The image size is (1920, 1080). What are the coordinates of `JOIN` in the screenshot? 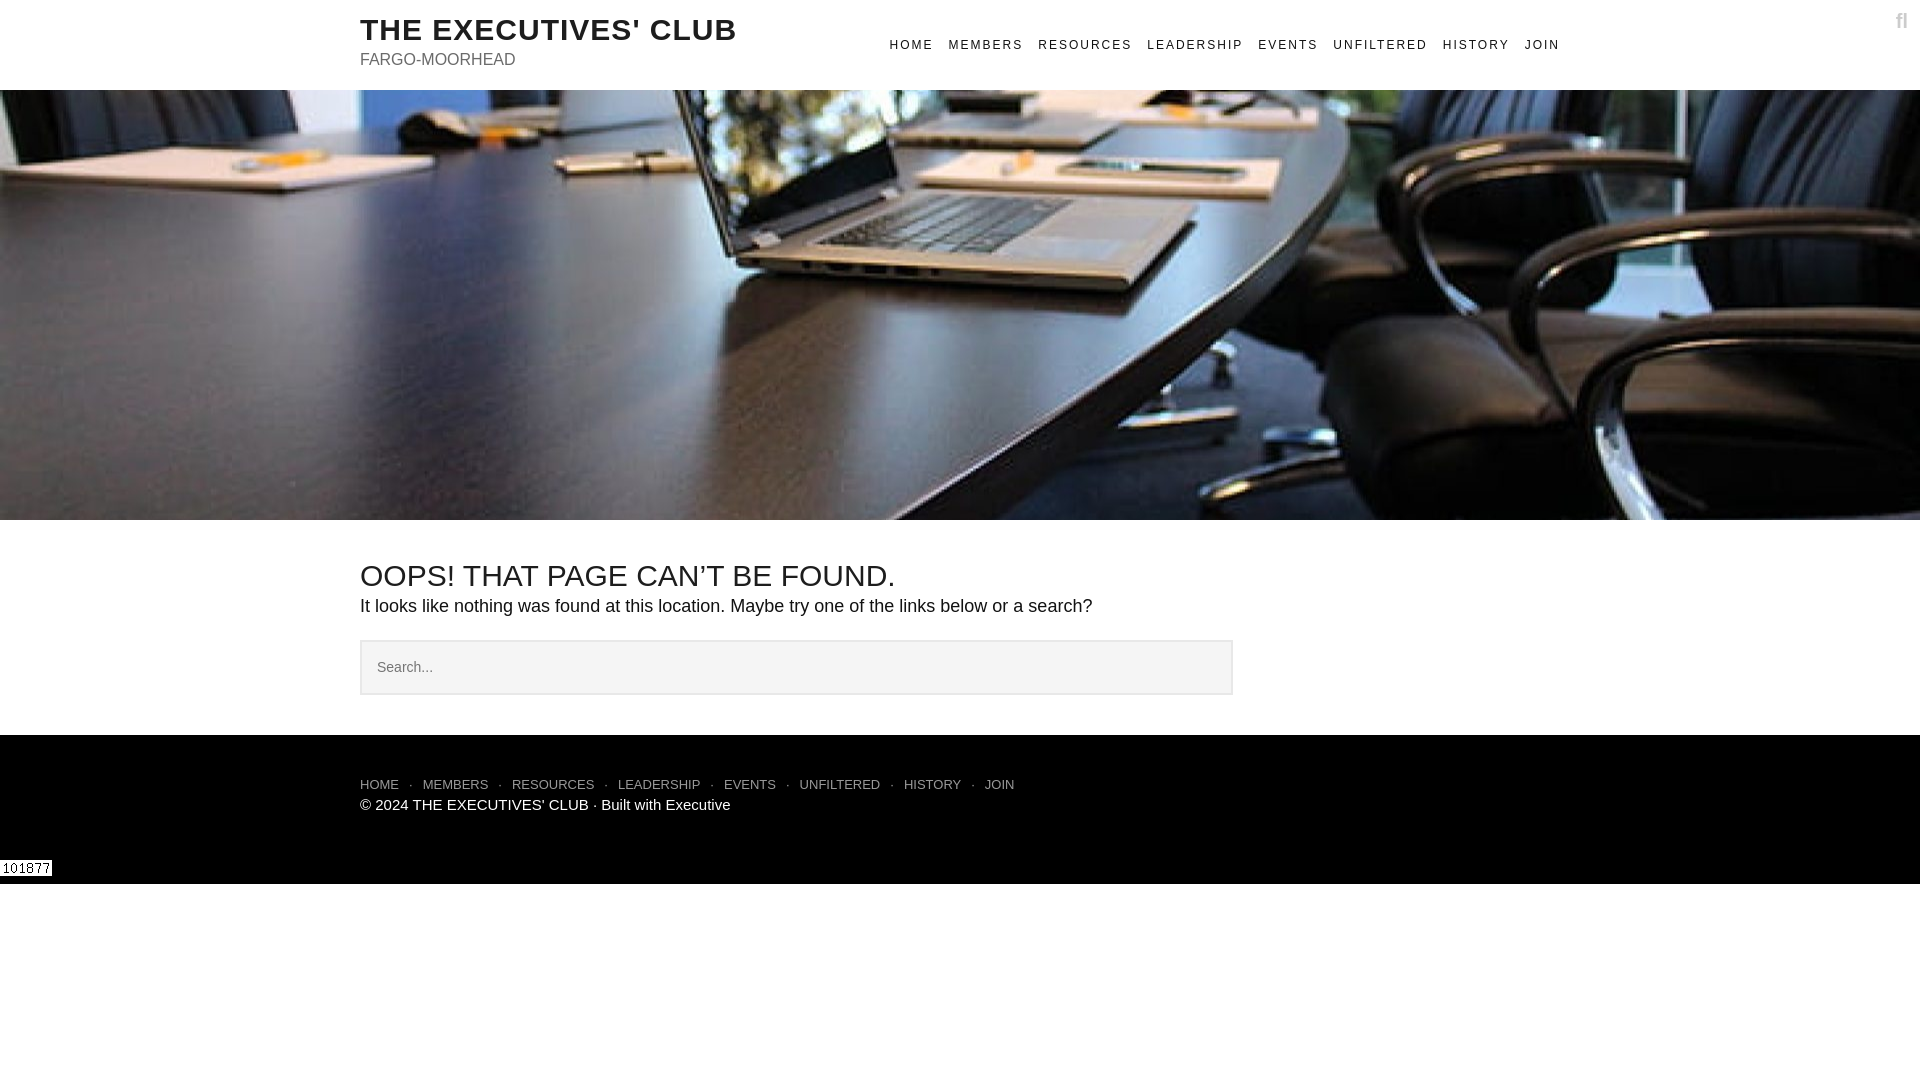 It's located at (1009, 784).